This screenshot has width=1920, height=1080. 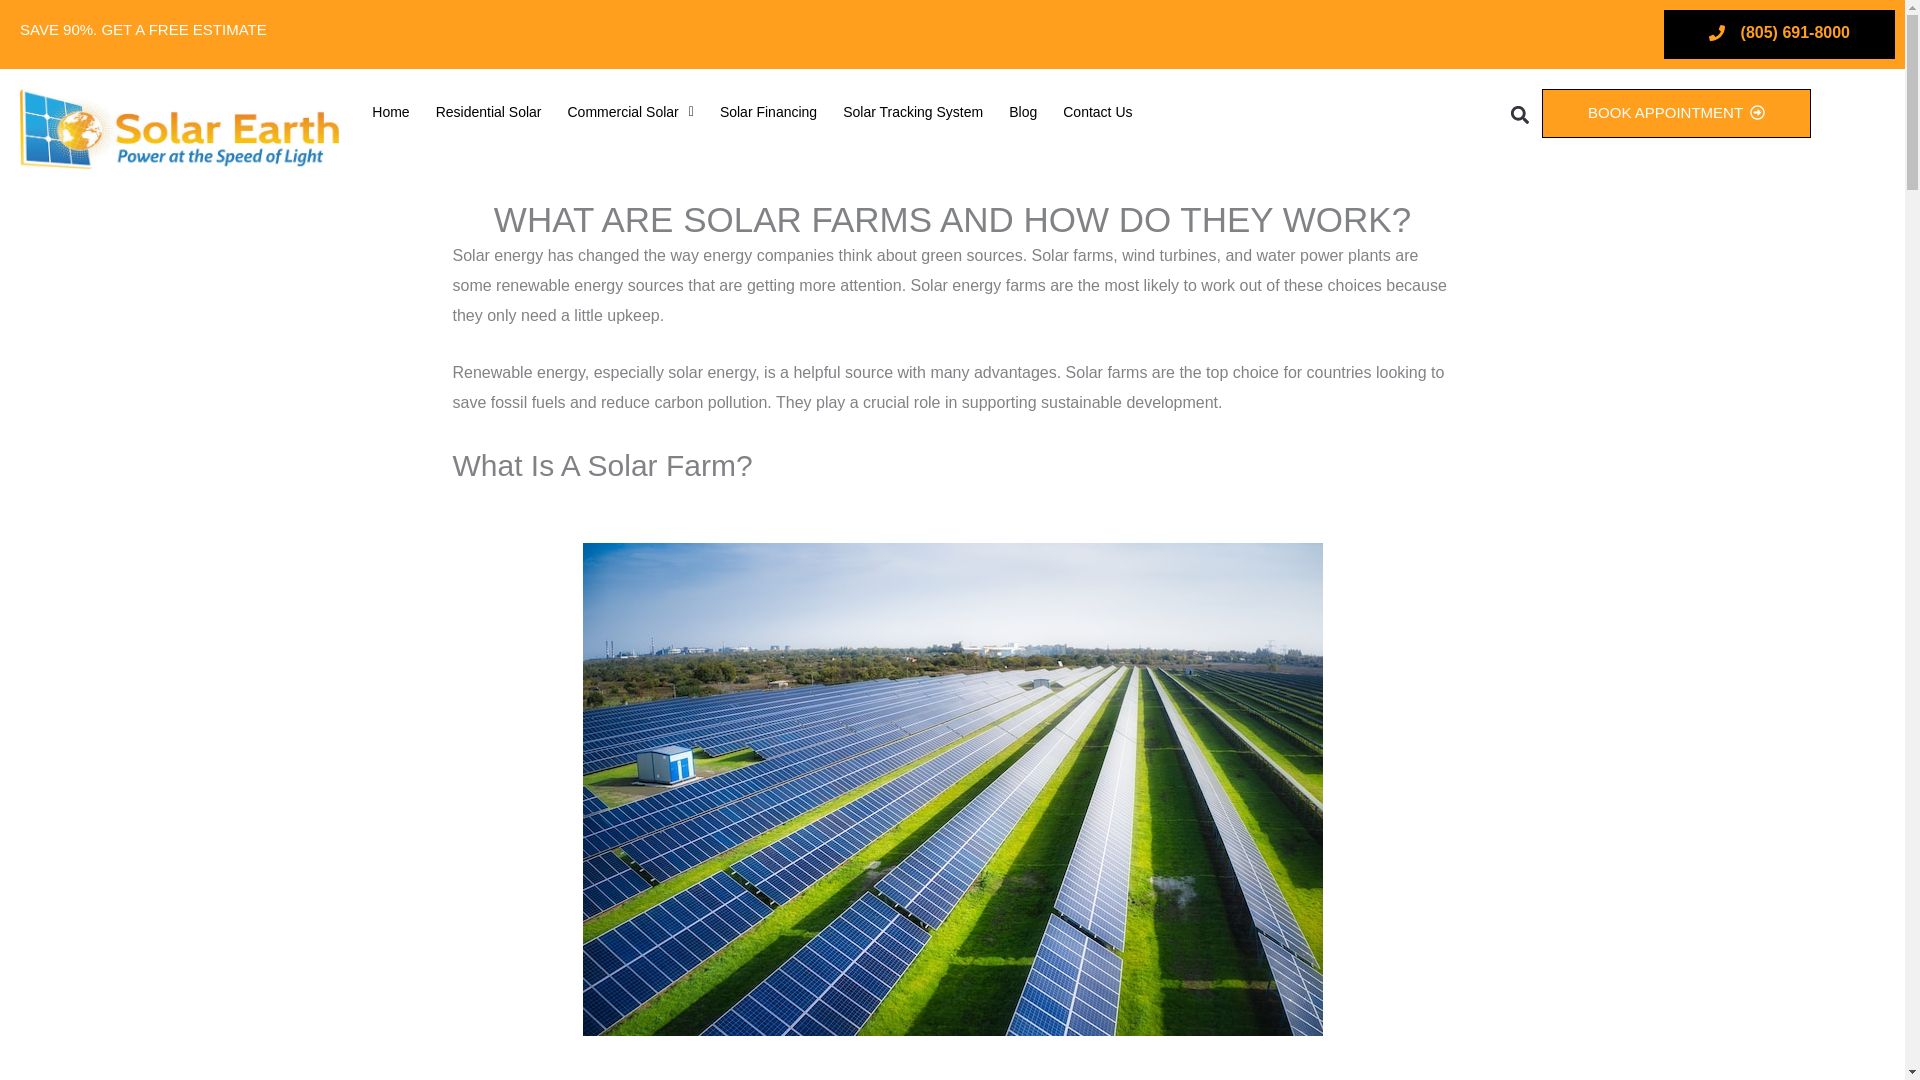 What do you see at coordinates (488, 111) in the screenshot?
I see `Residential Solar` at bounding box center [488, 111].